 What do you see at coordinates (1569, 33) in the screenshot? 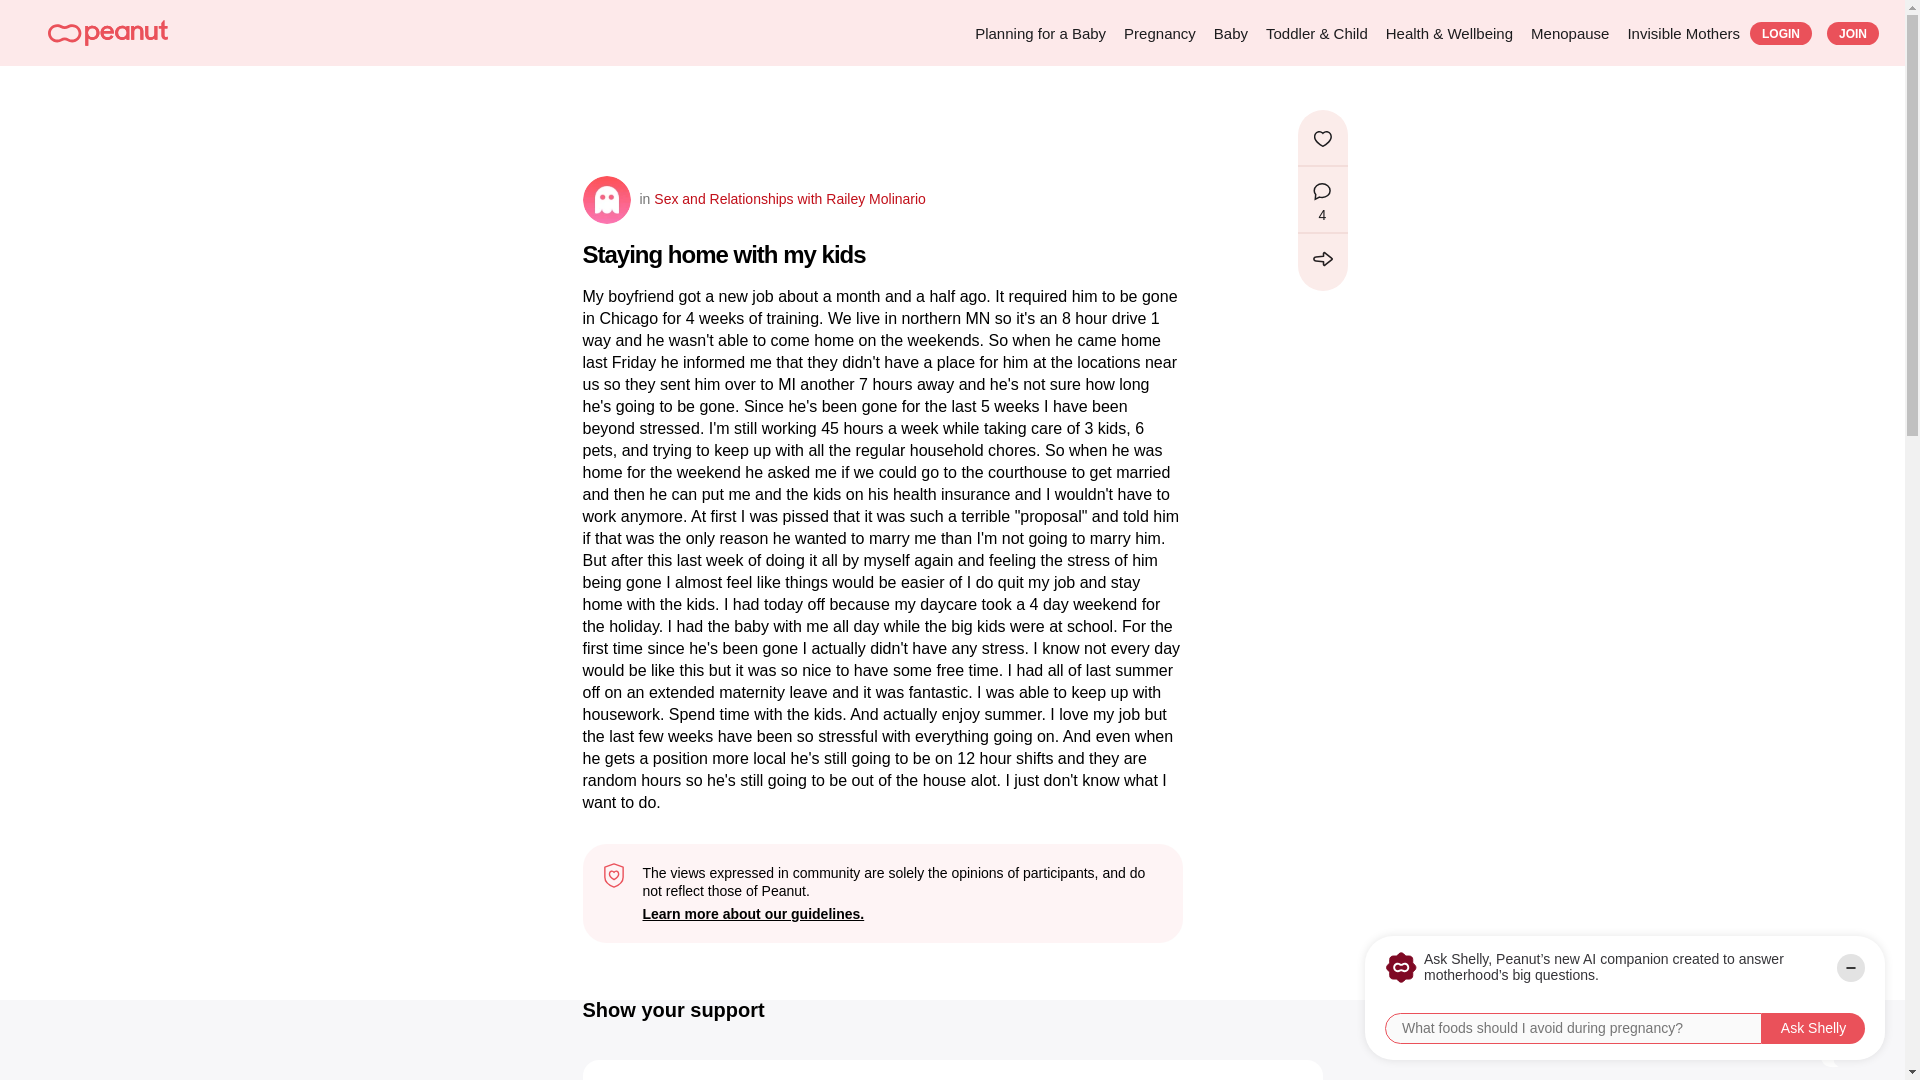
I see `Menopause` at bounding box center [1569, 33].